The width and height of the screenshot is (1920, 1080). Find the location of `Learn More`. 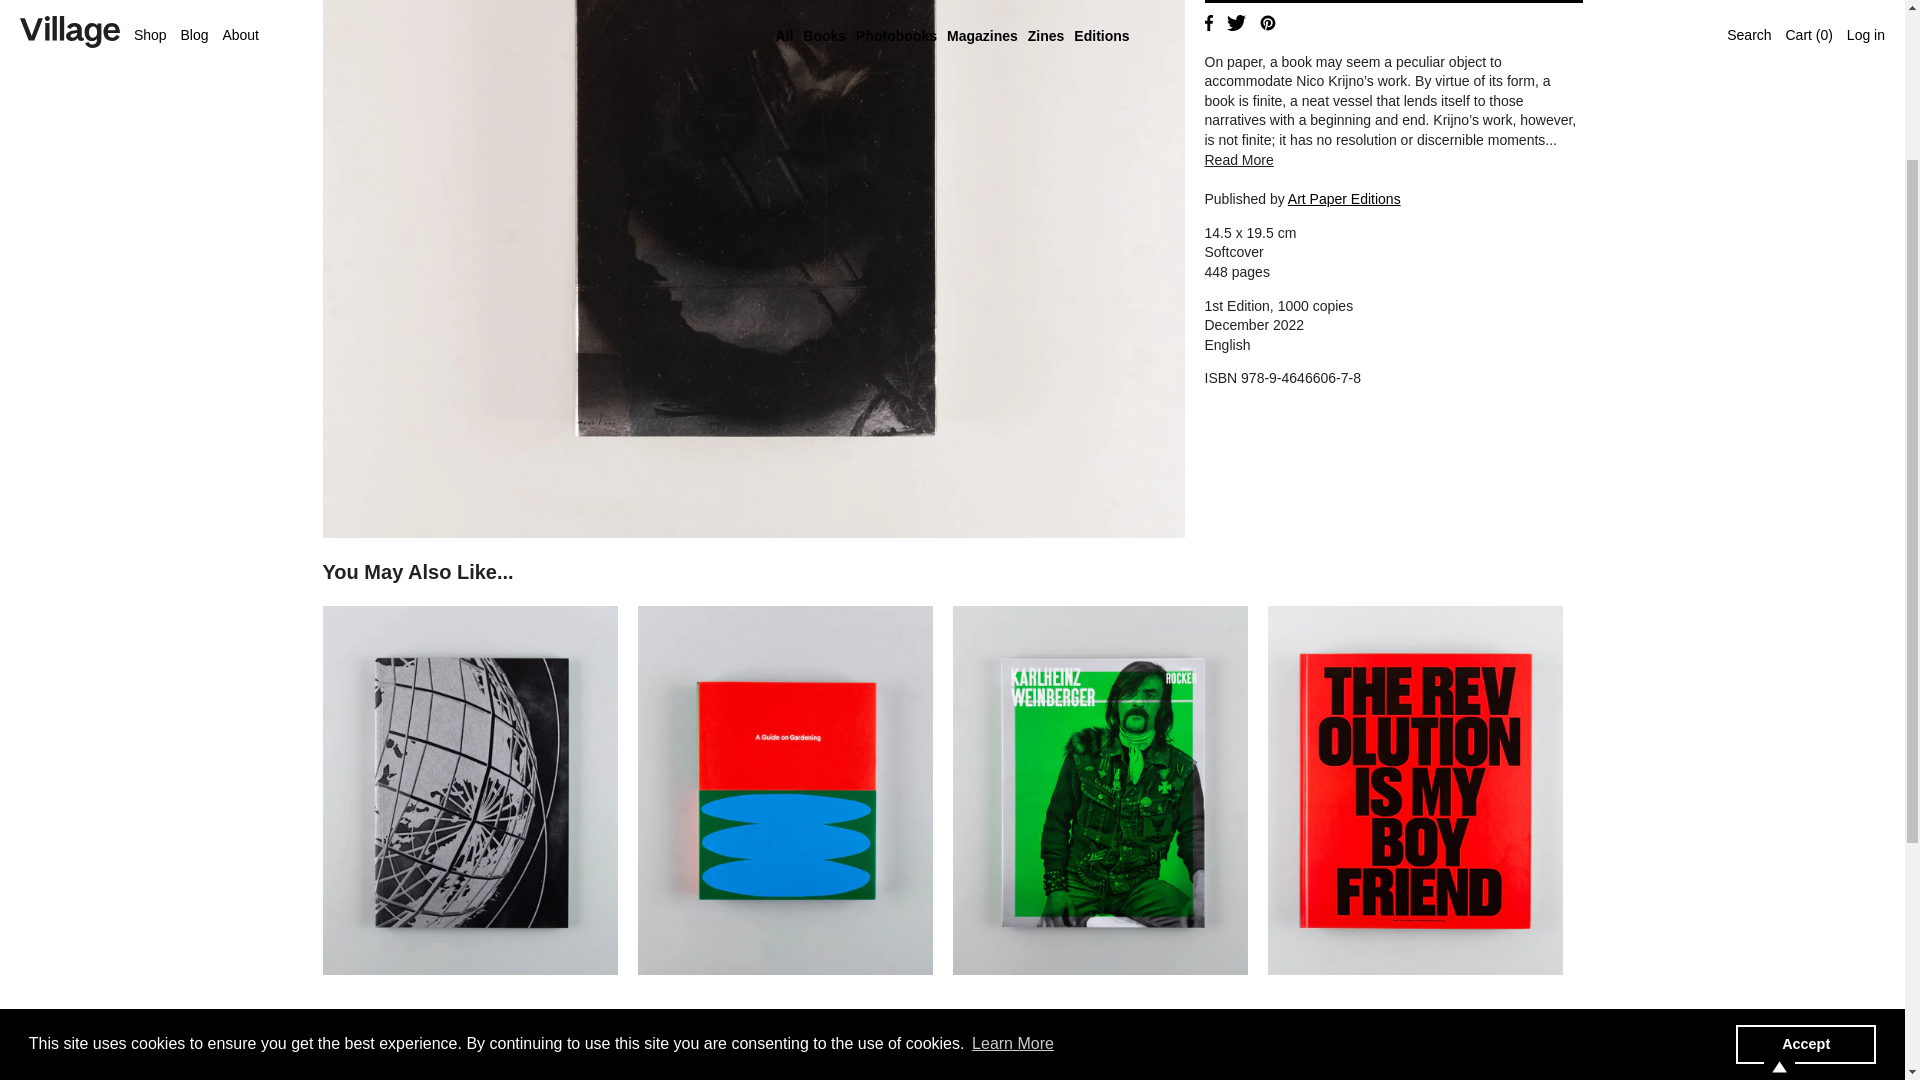

Learn More is located at coordinates (1013, 813).